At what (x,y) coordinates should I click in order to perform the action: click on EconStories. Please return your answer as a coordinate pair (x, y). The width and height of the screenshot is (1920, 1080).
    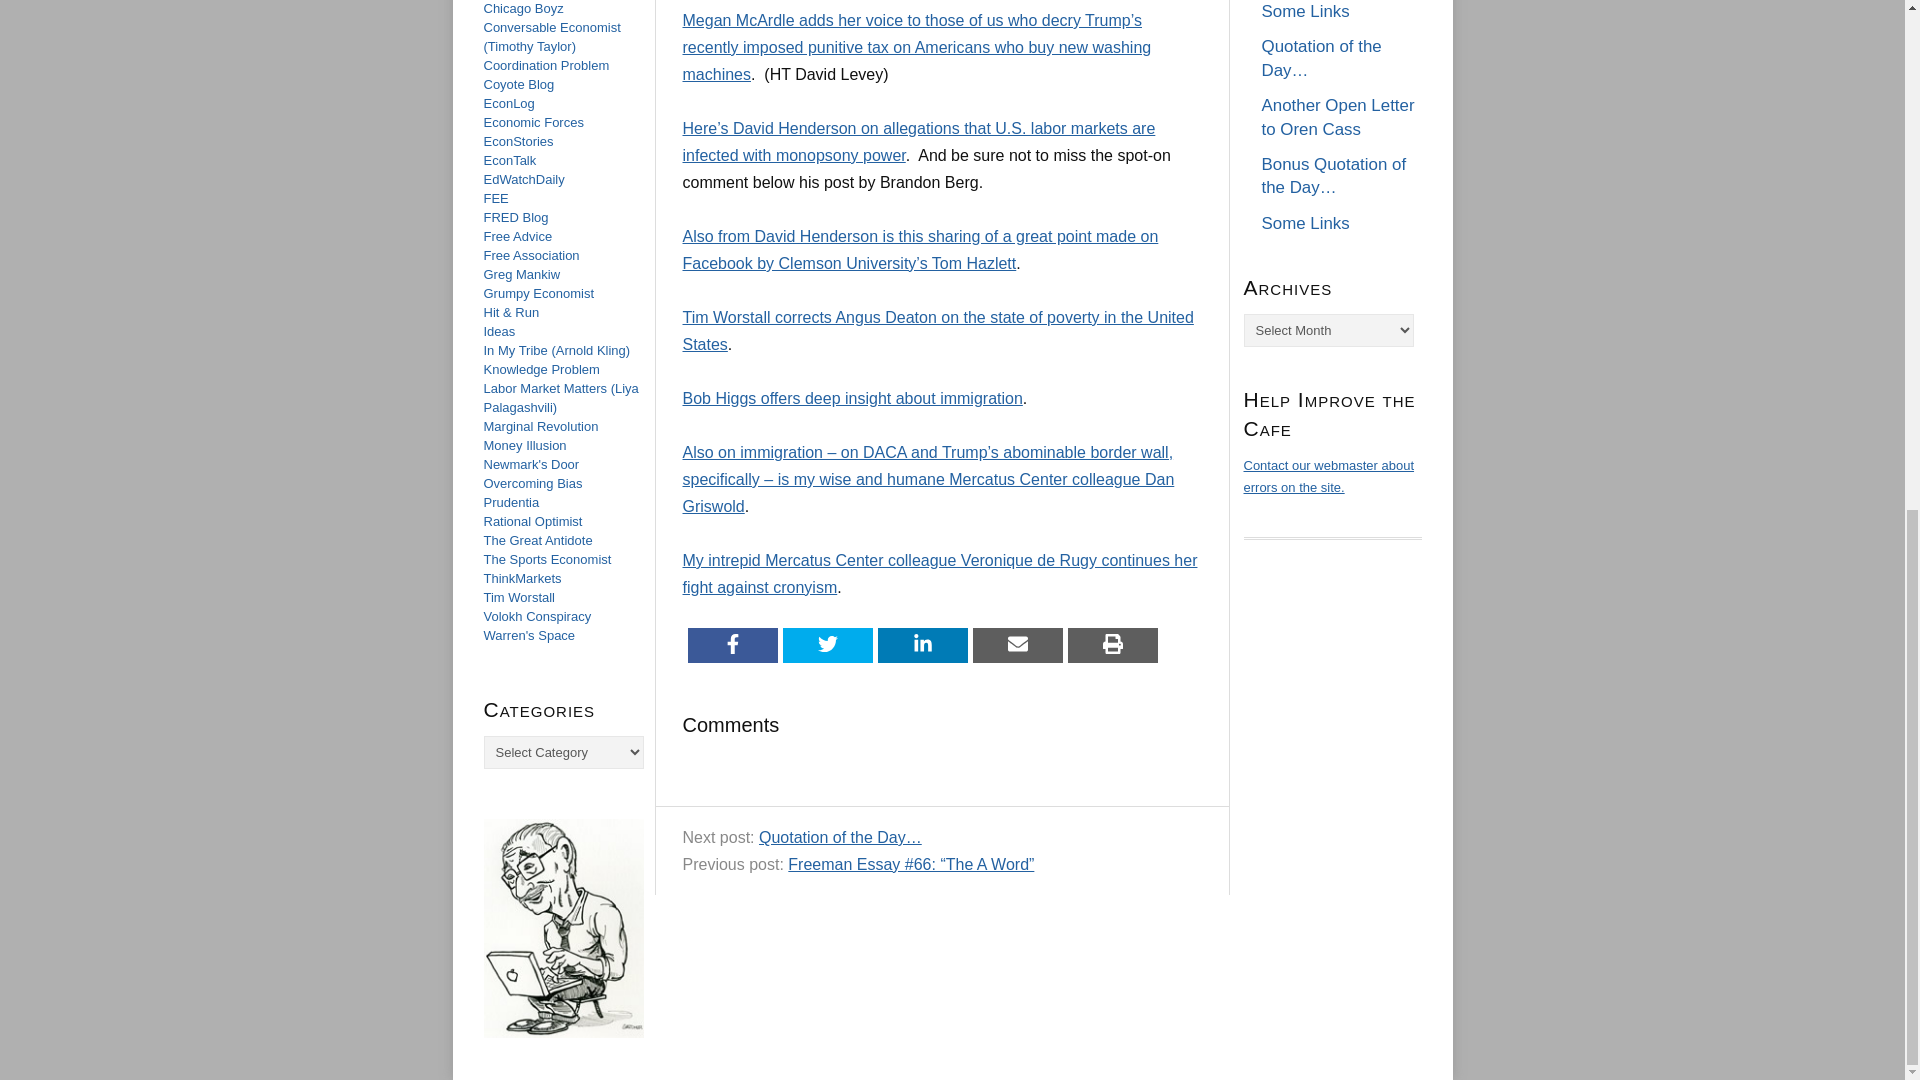
    Looking at the image, I should click on (518, 141).